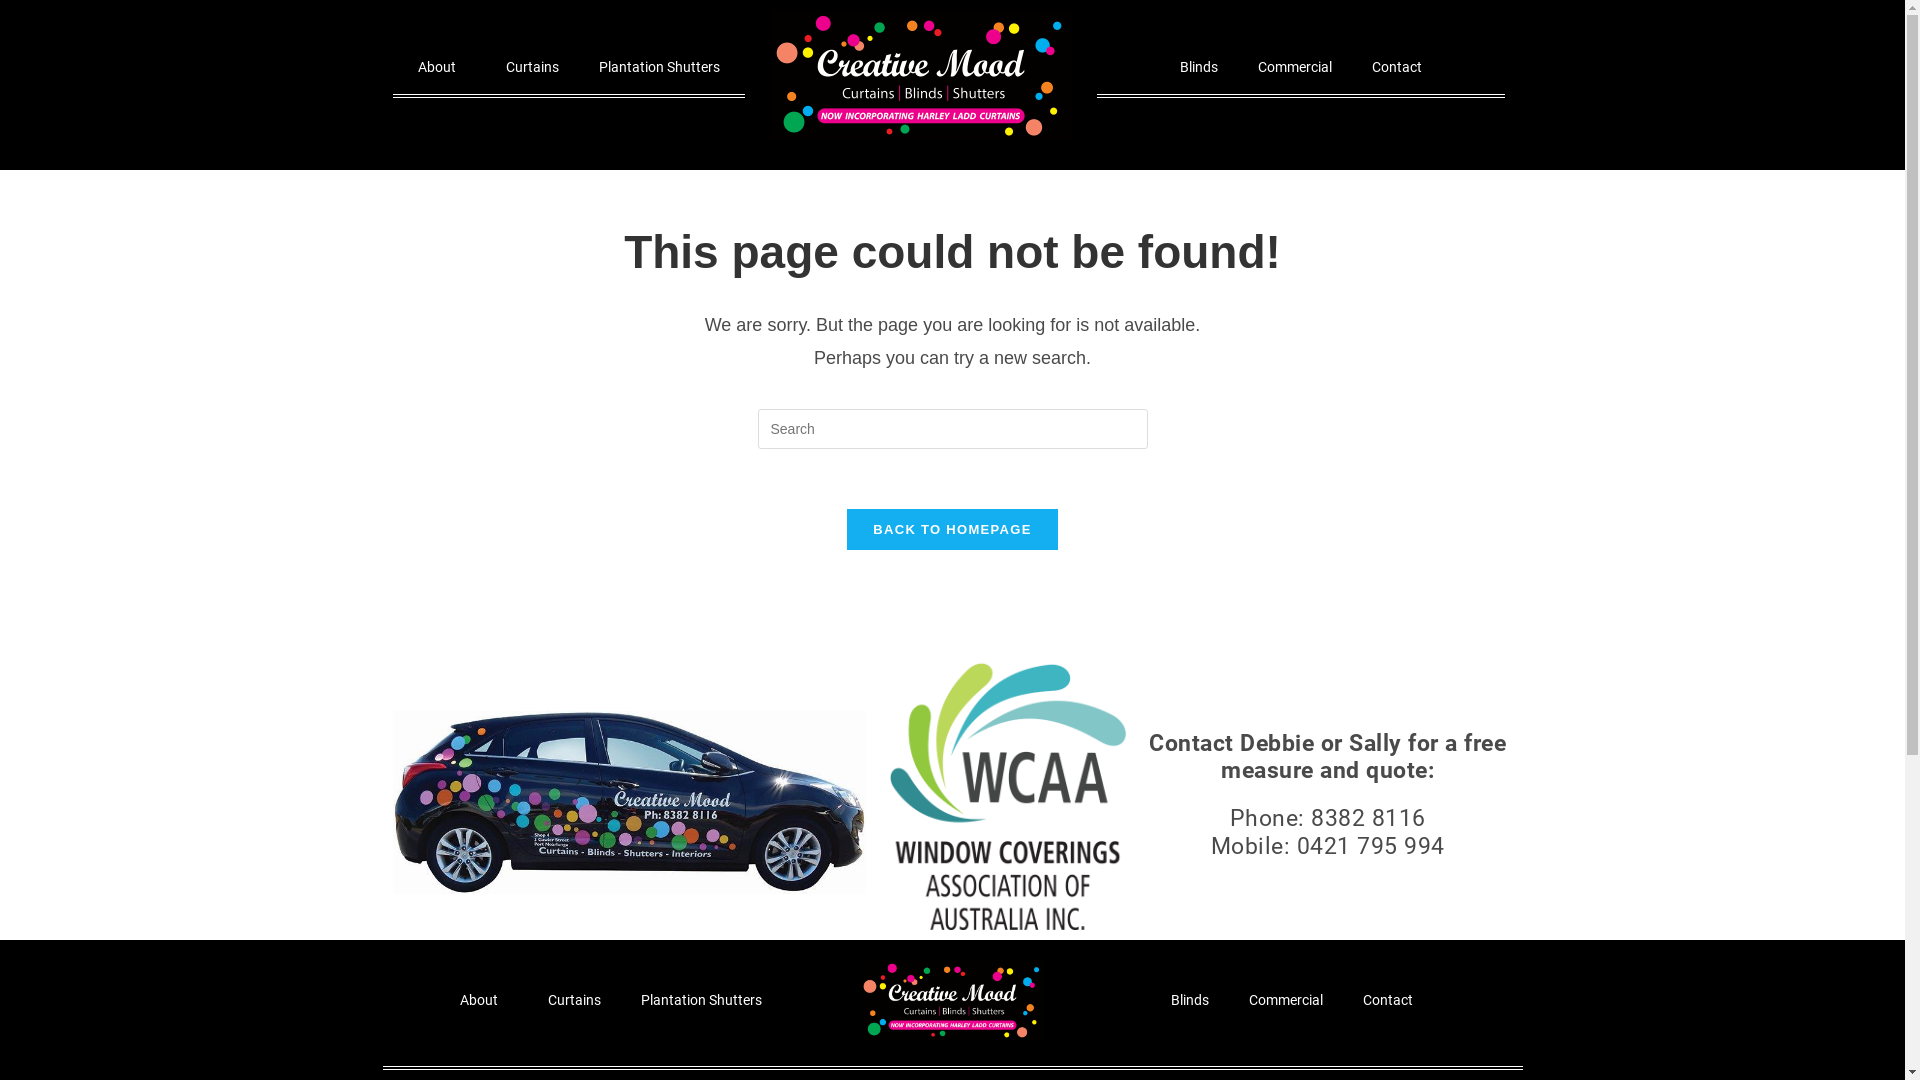  What do you see at coordinates (574, 1000) in the screenshot?
I see `Curtains` at bounding box center [574, 1000].